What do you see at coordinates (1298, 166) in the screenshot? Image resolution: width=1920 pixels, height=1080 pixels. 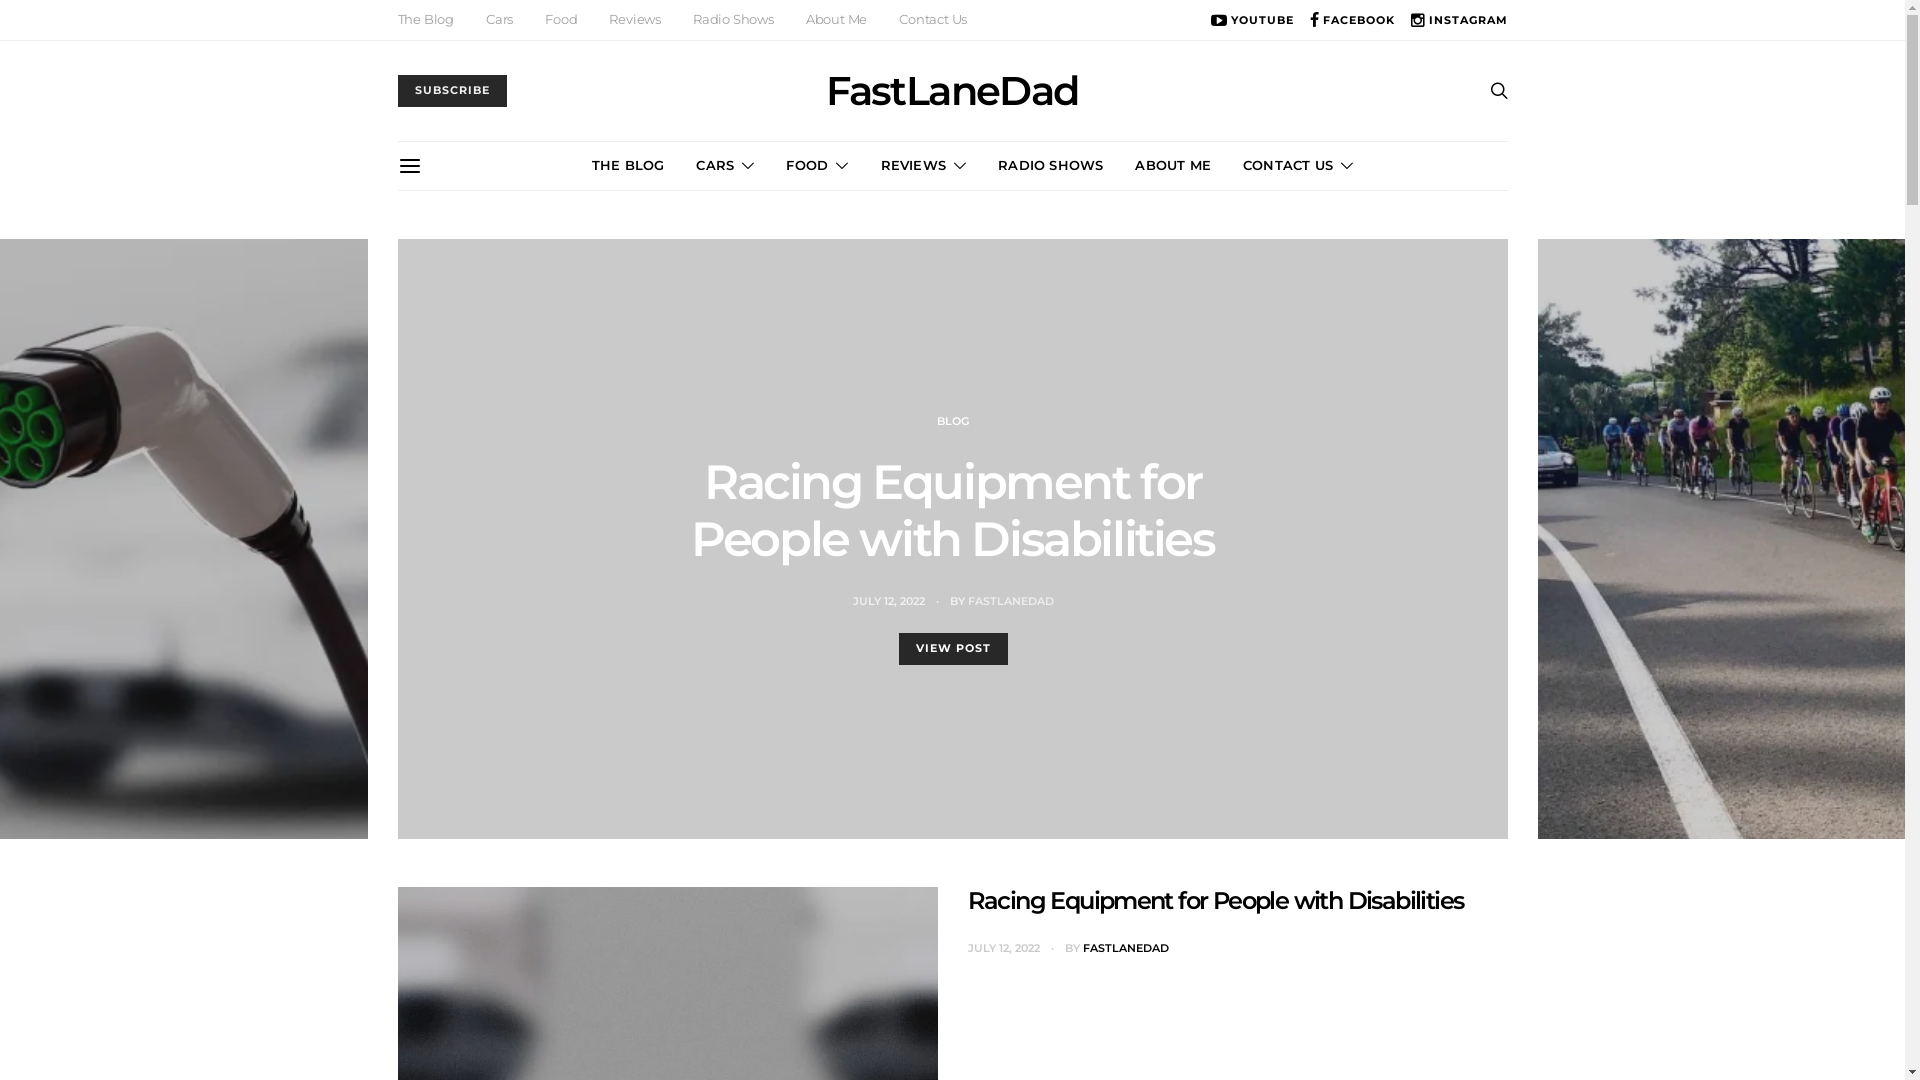 I see `CONTACT US` at bounding box center [1298, 166].